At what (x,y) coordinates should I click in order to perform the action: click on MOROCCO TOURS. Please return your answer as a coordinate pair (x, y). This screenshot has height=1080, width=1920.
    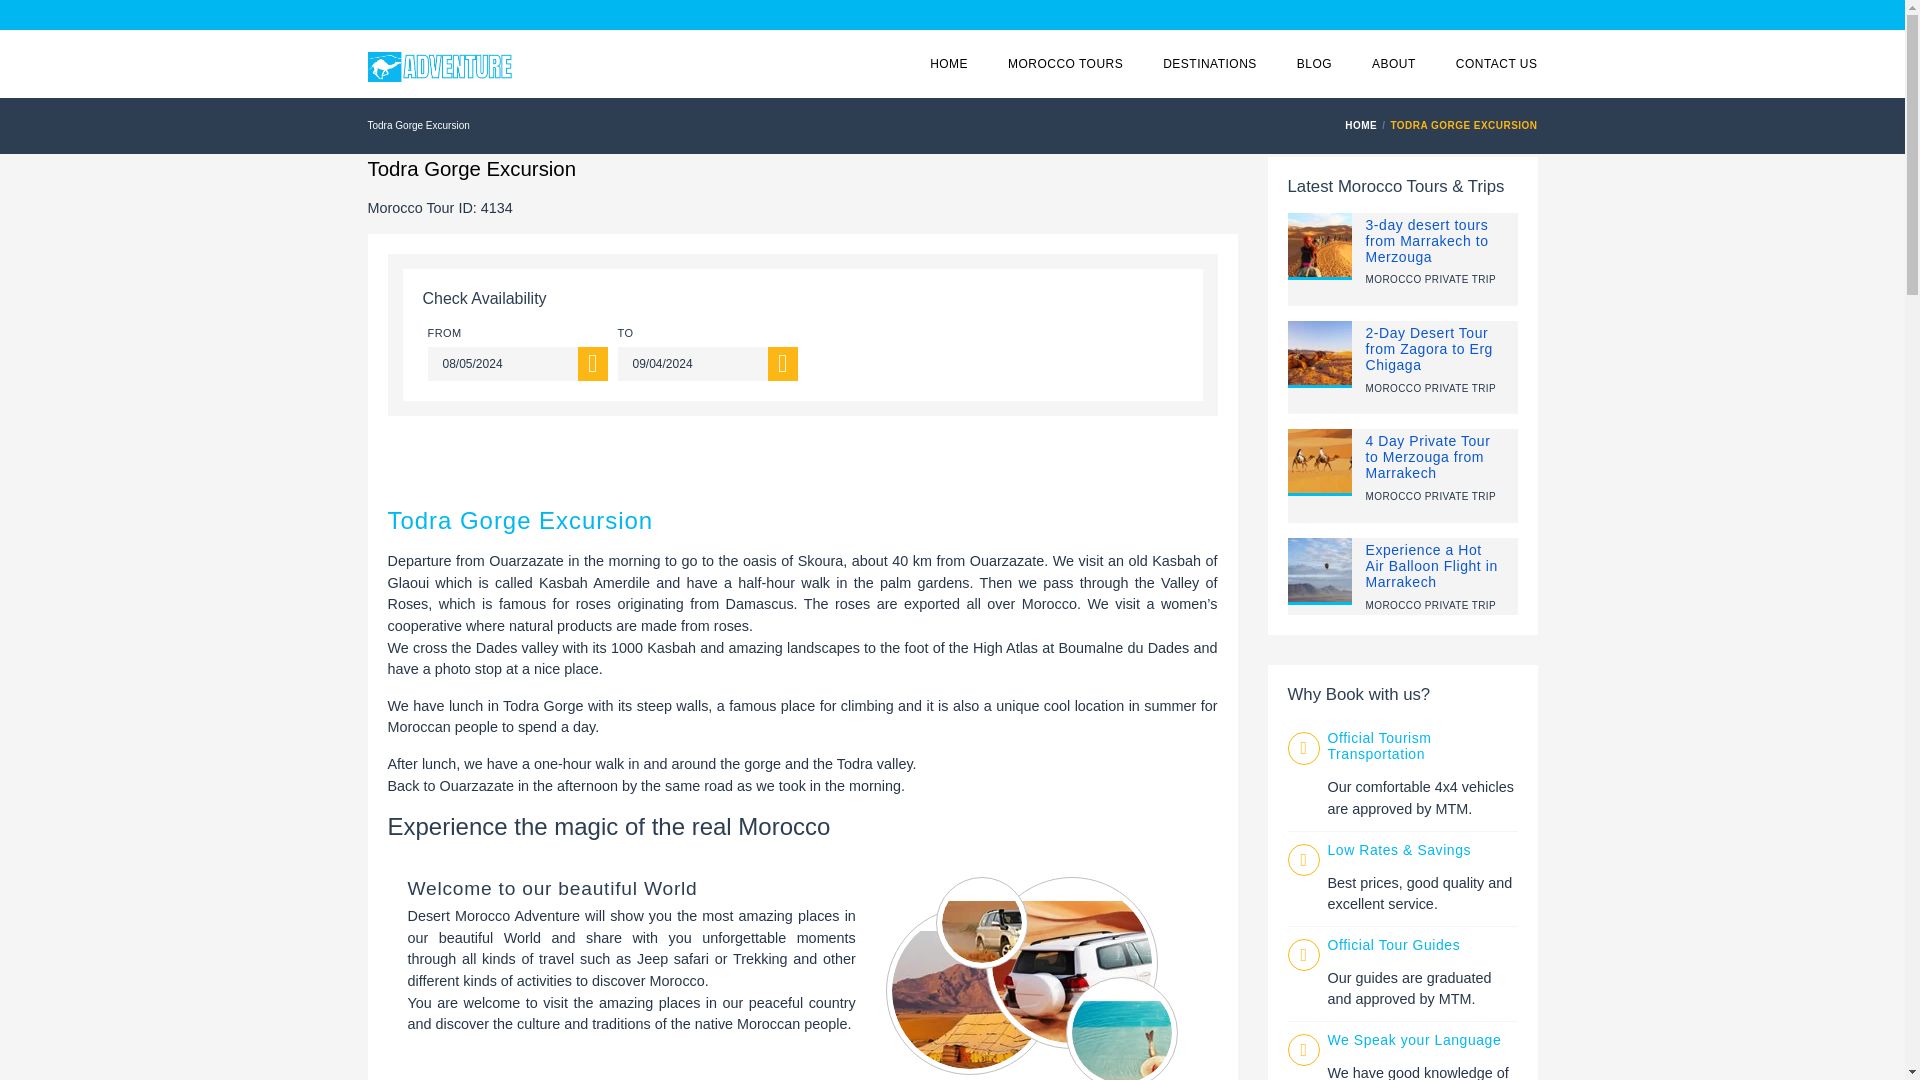
    Looking at the image, I should click on (1066, 64).